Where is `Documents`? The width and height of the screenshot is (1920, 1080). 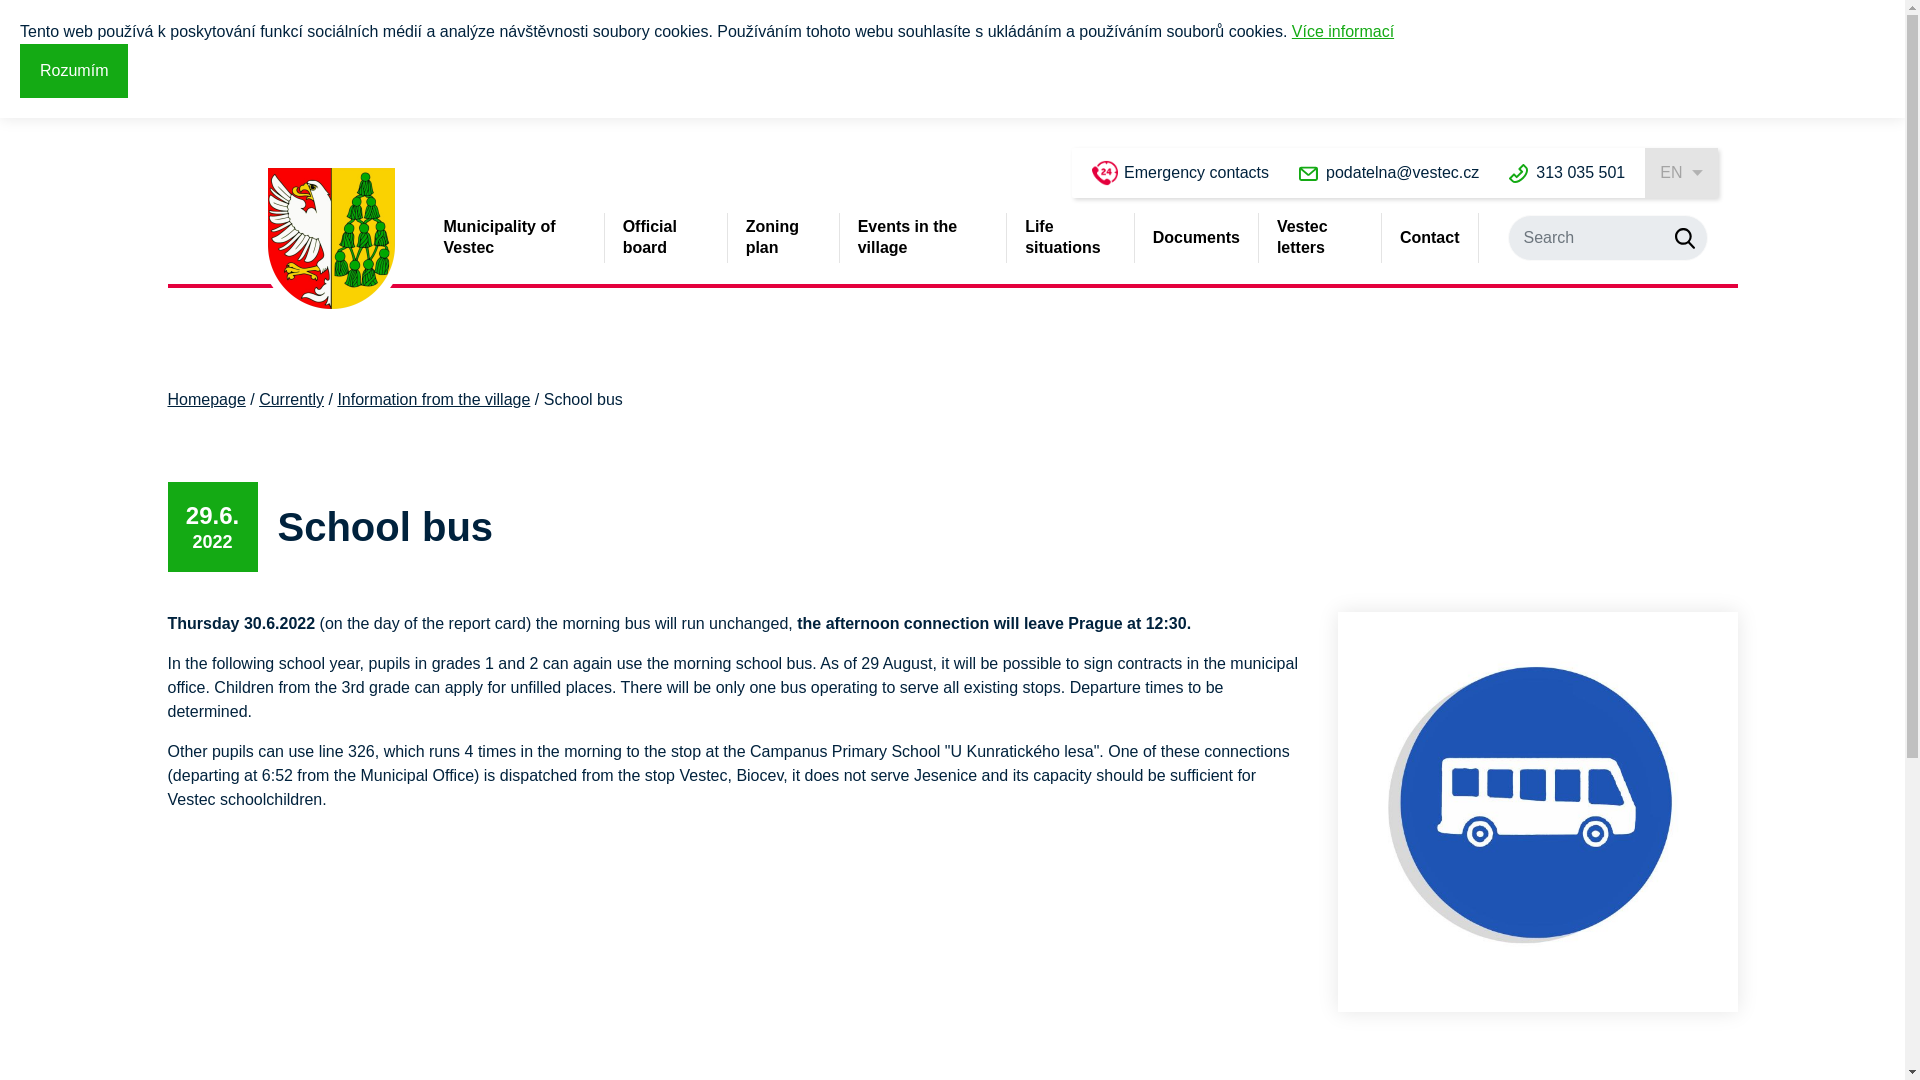
Documents is located at coordinates (1196, 238).